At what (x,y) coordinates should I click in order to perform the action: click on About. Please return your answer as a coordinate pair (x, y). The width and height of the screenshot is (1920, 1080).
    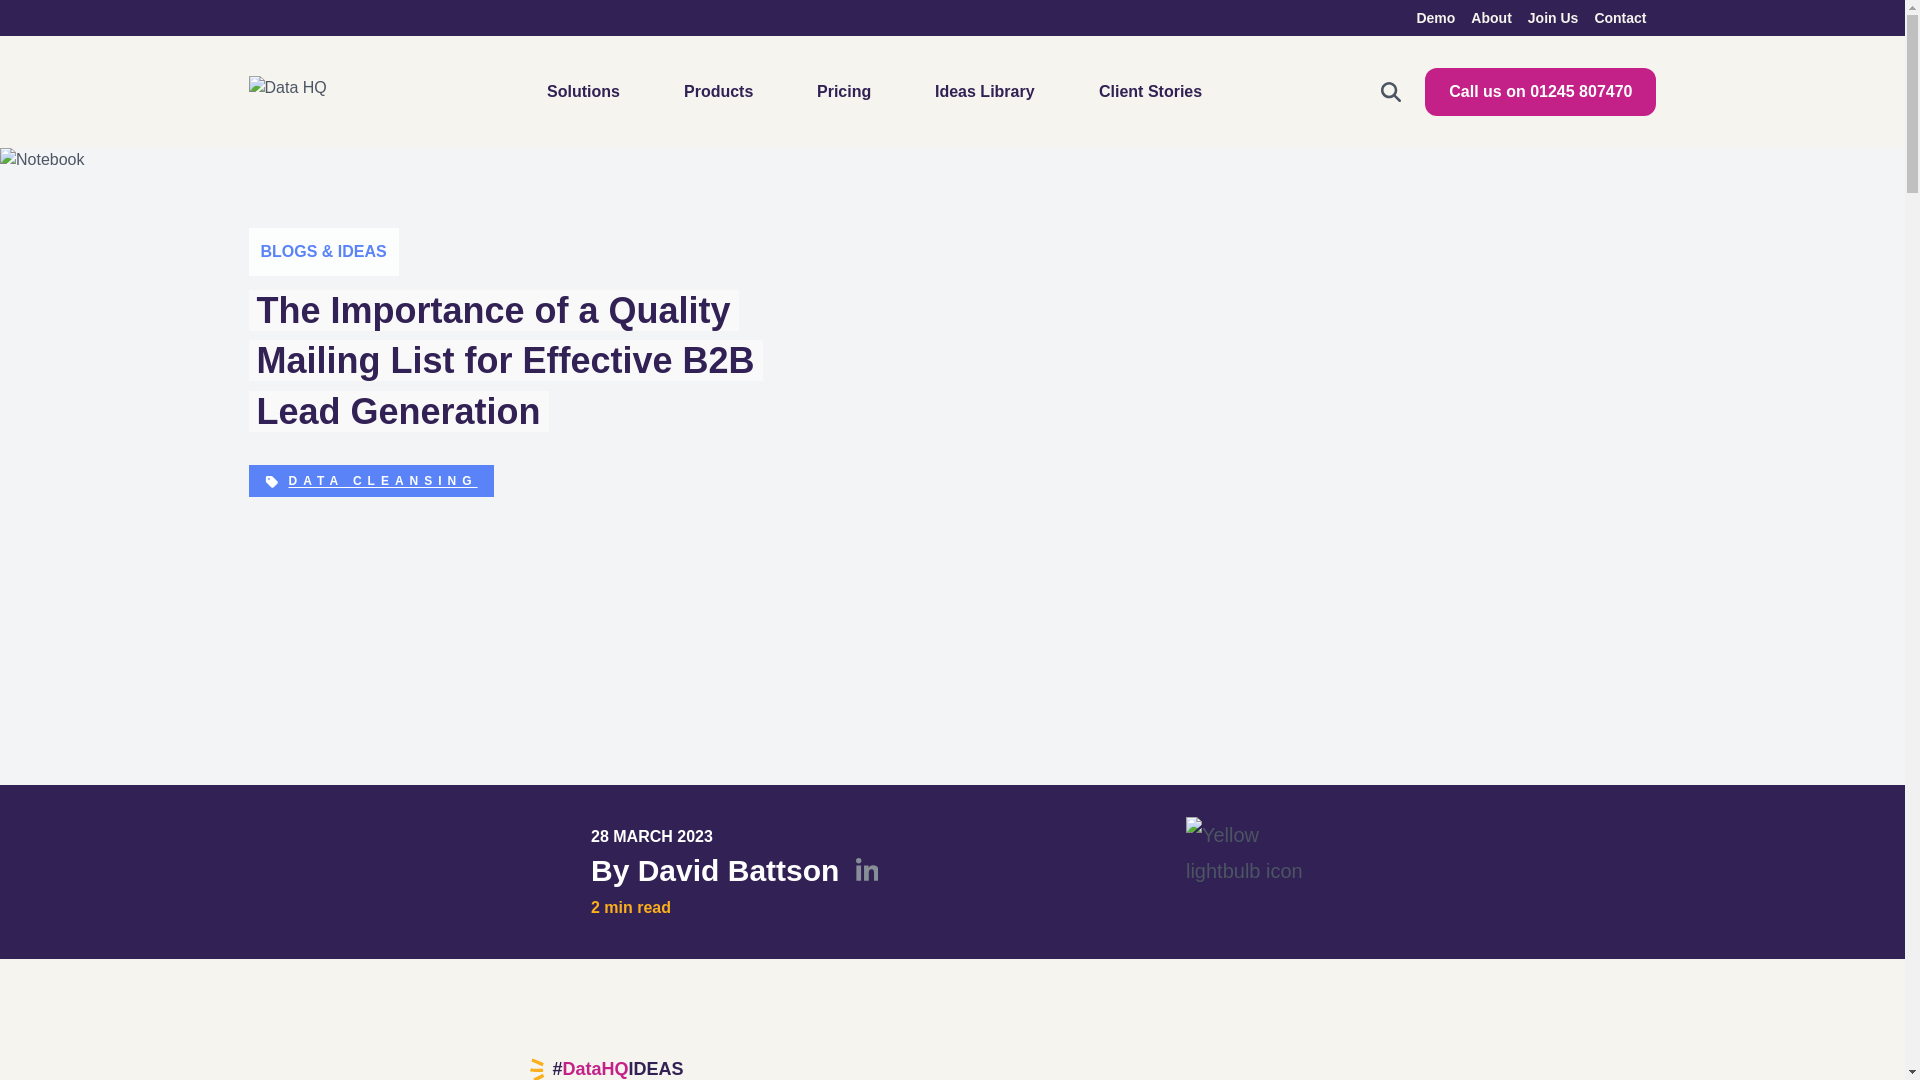
    Looking at the image, I should click on (1490, 17).